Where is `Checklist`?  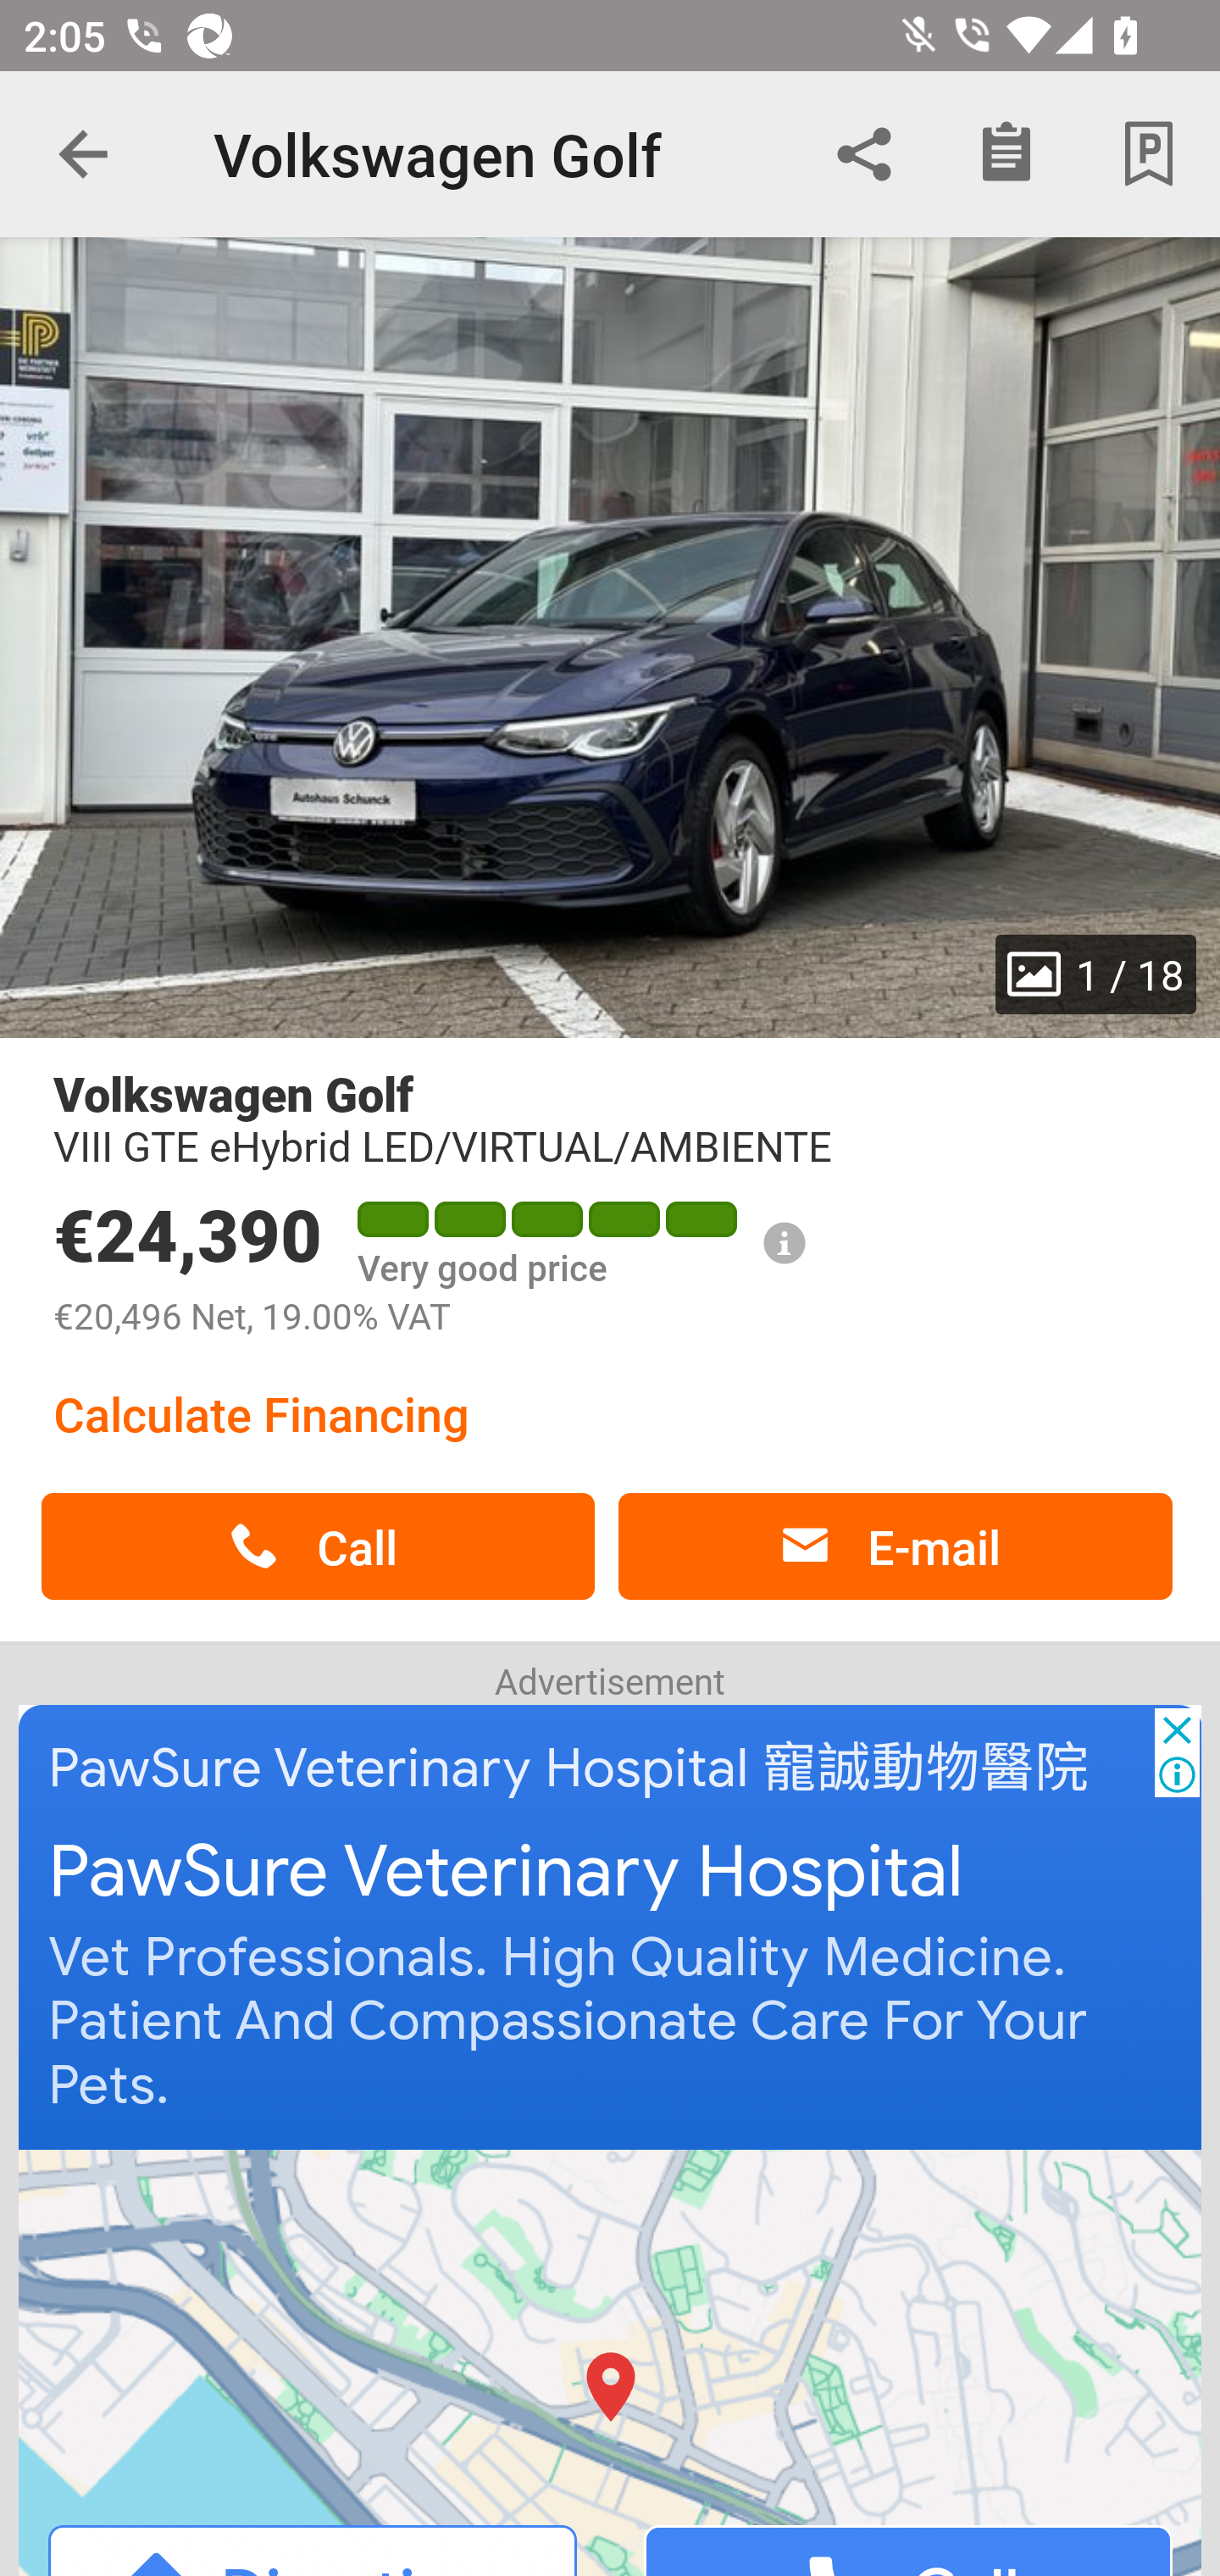 Checklist is located at coordinates (1006, 154).